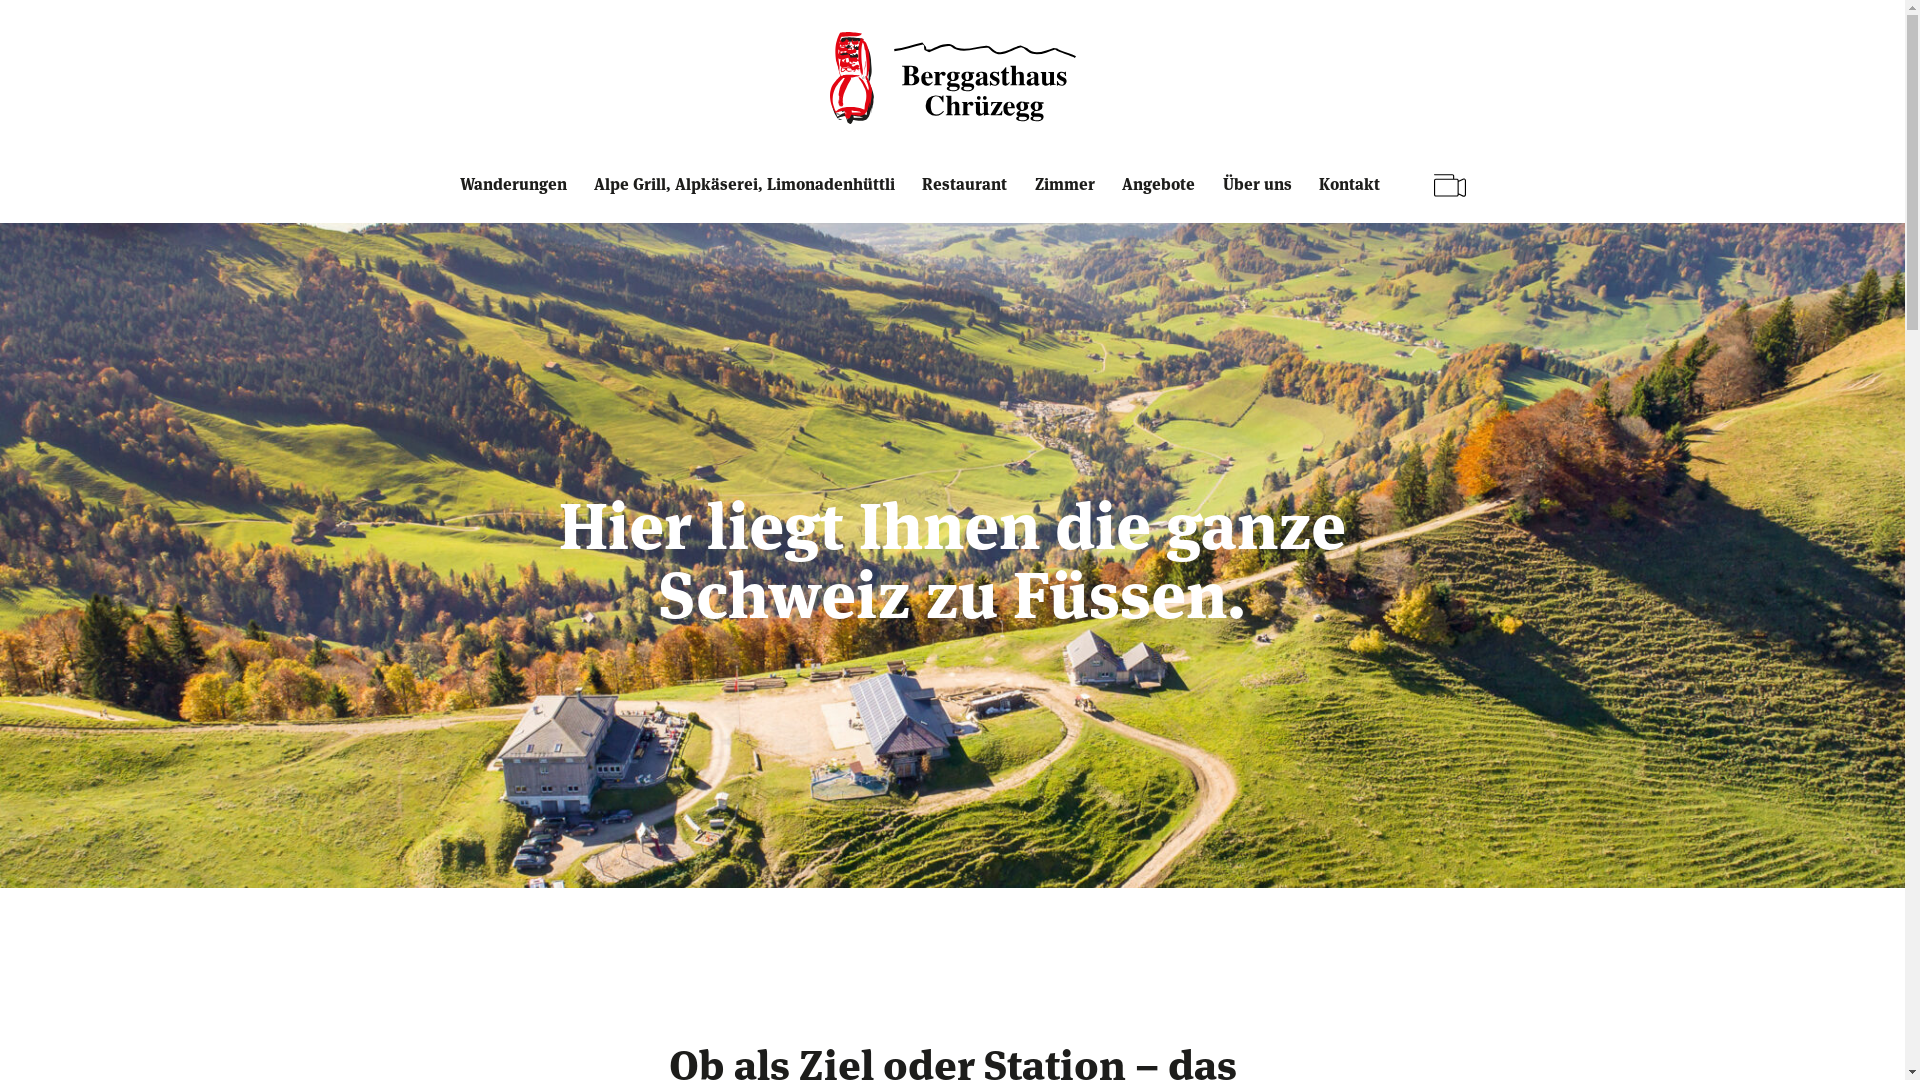  Describe the element at coordinates (1163, 198) in the screenshot. I see `Angebote` at that location.